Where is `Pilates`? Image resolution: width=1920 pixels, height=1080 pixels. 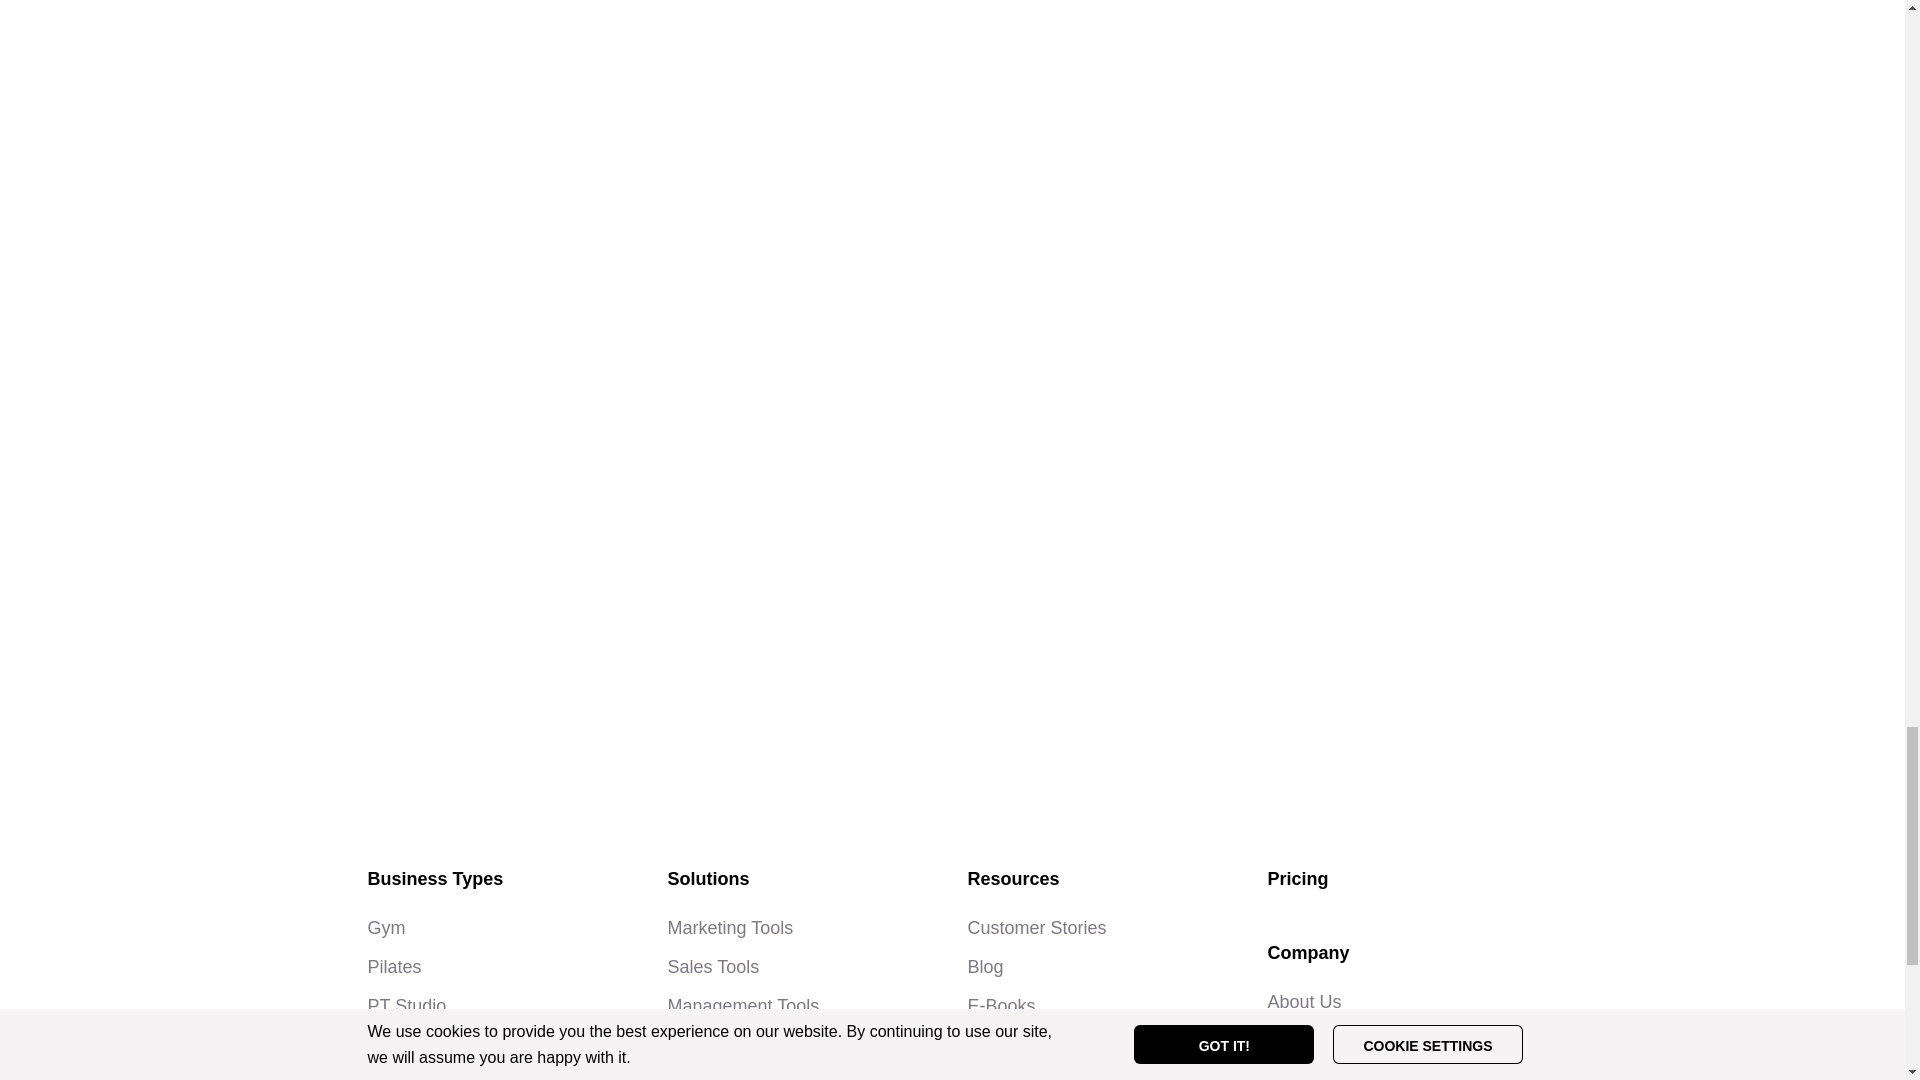
Pilates is located at coordinates (395, 966).